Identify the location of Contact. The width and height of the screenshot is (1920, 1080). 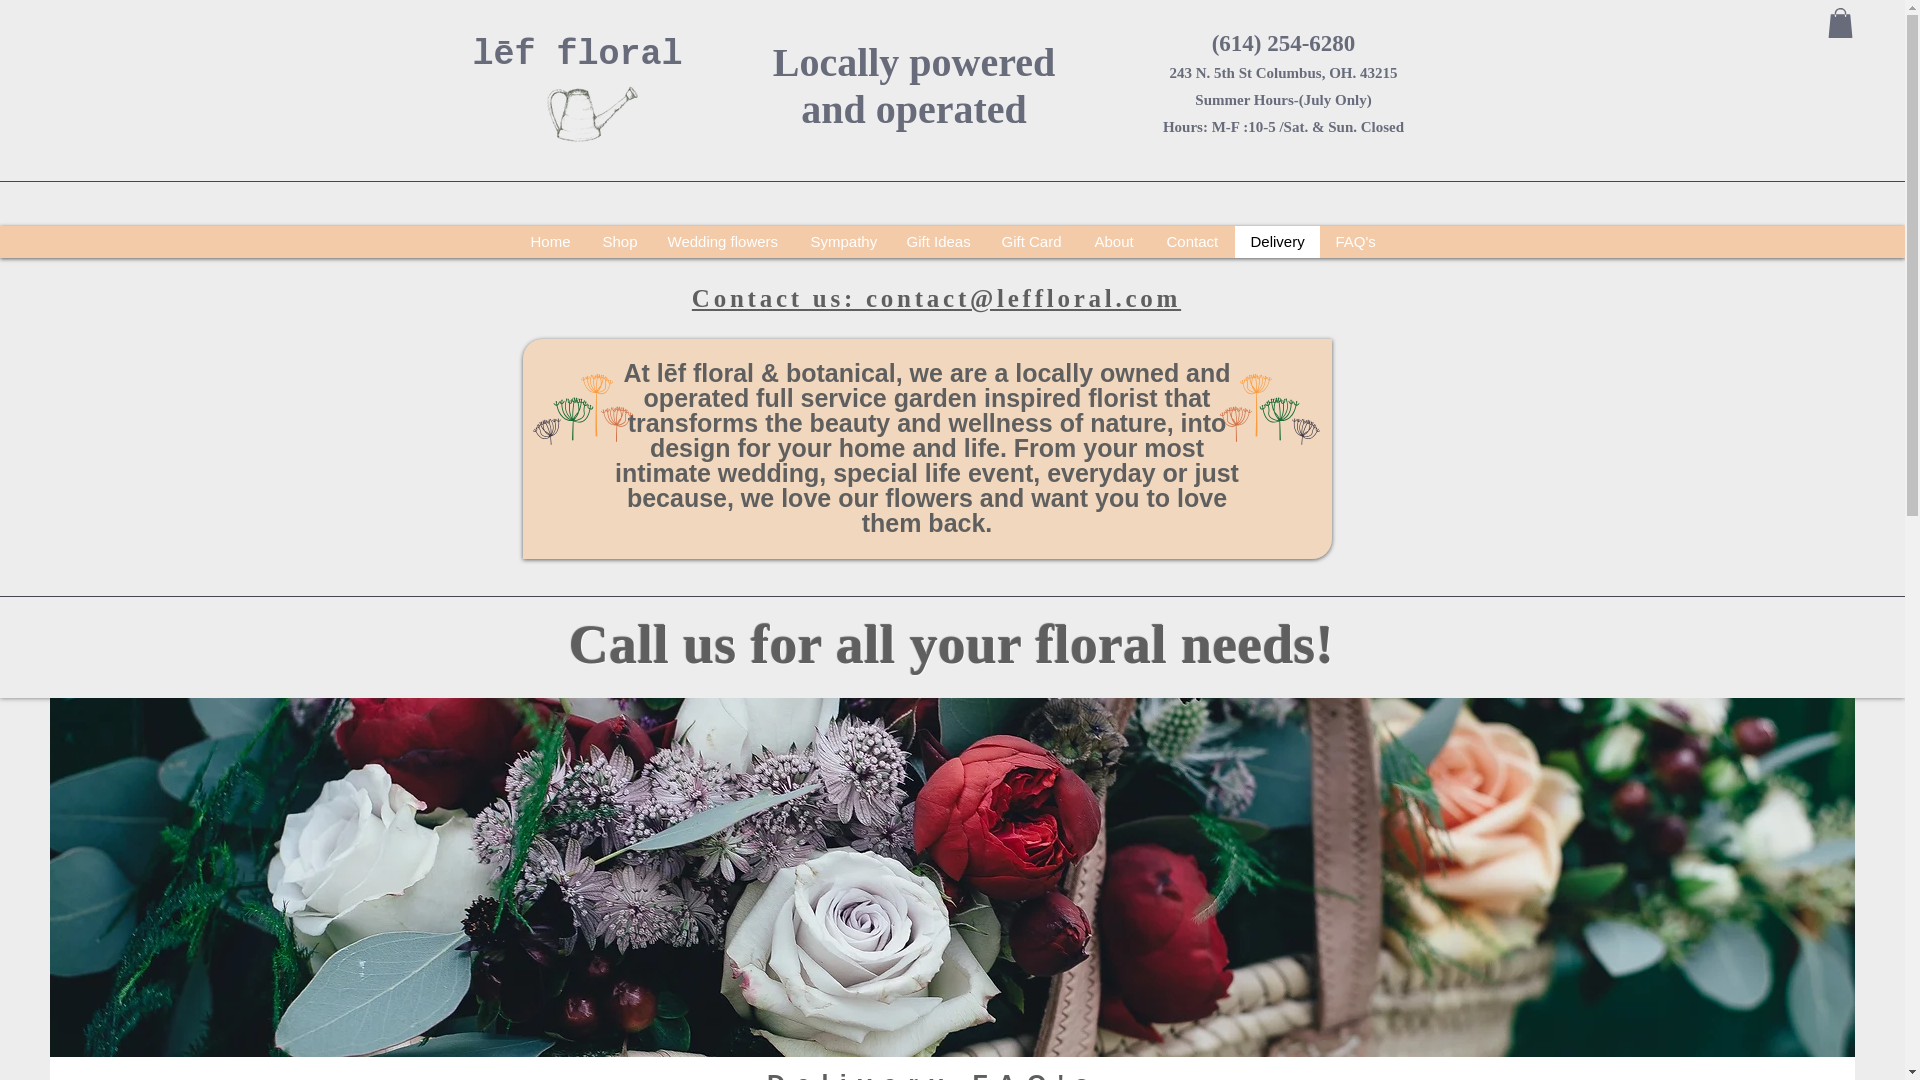
(1192, 242).